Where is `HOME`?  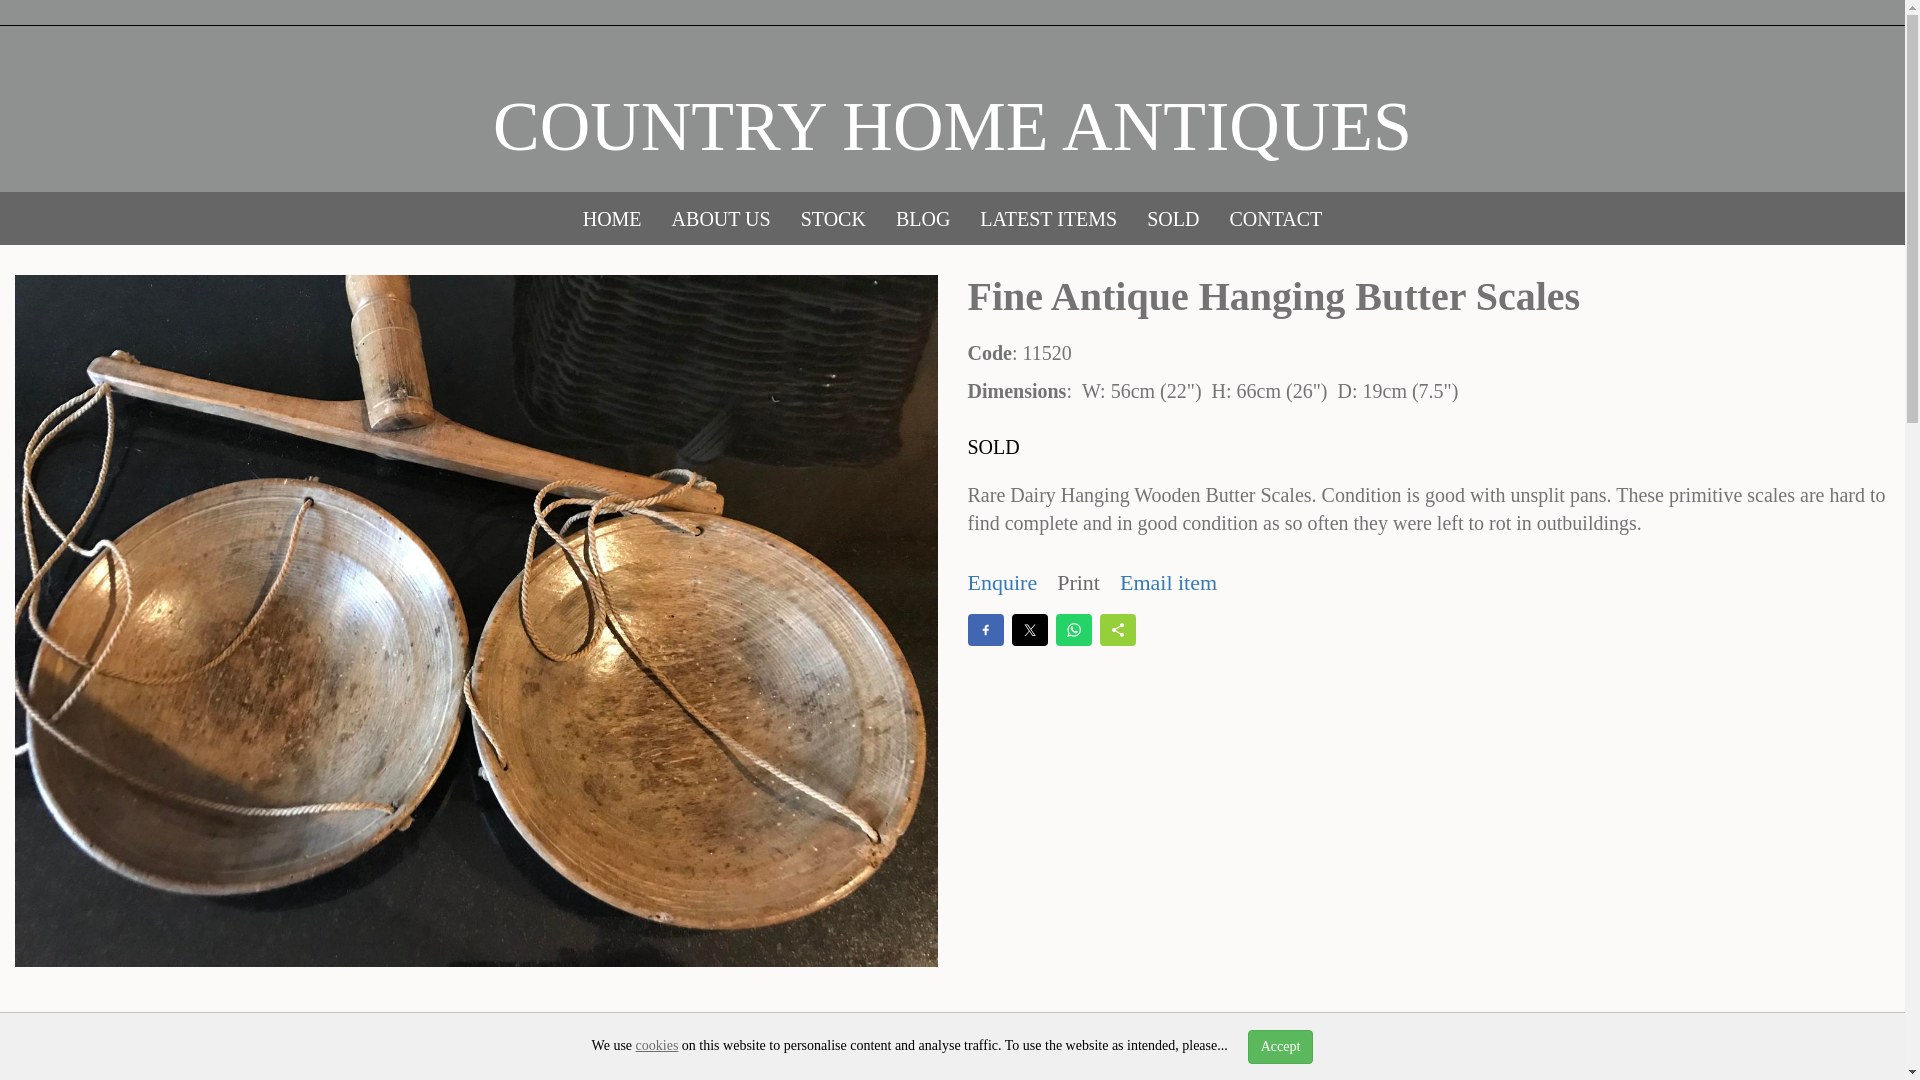 HOME is located at coordinates (612, 219).